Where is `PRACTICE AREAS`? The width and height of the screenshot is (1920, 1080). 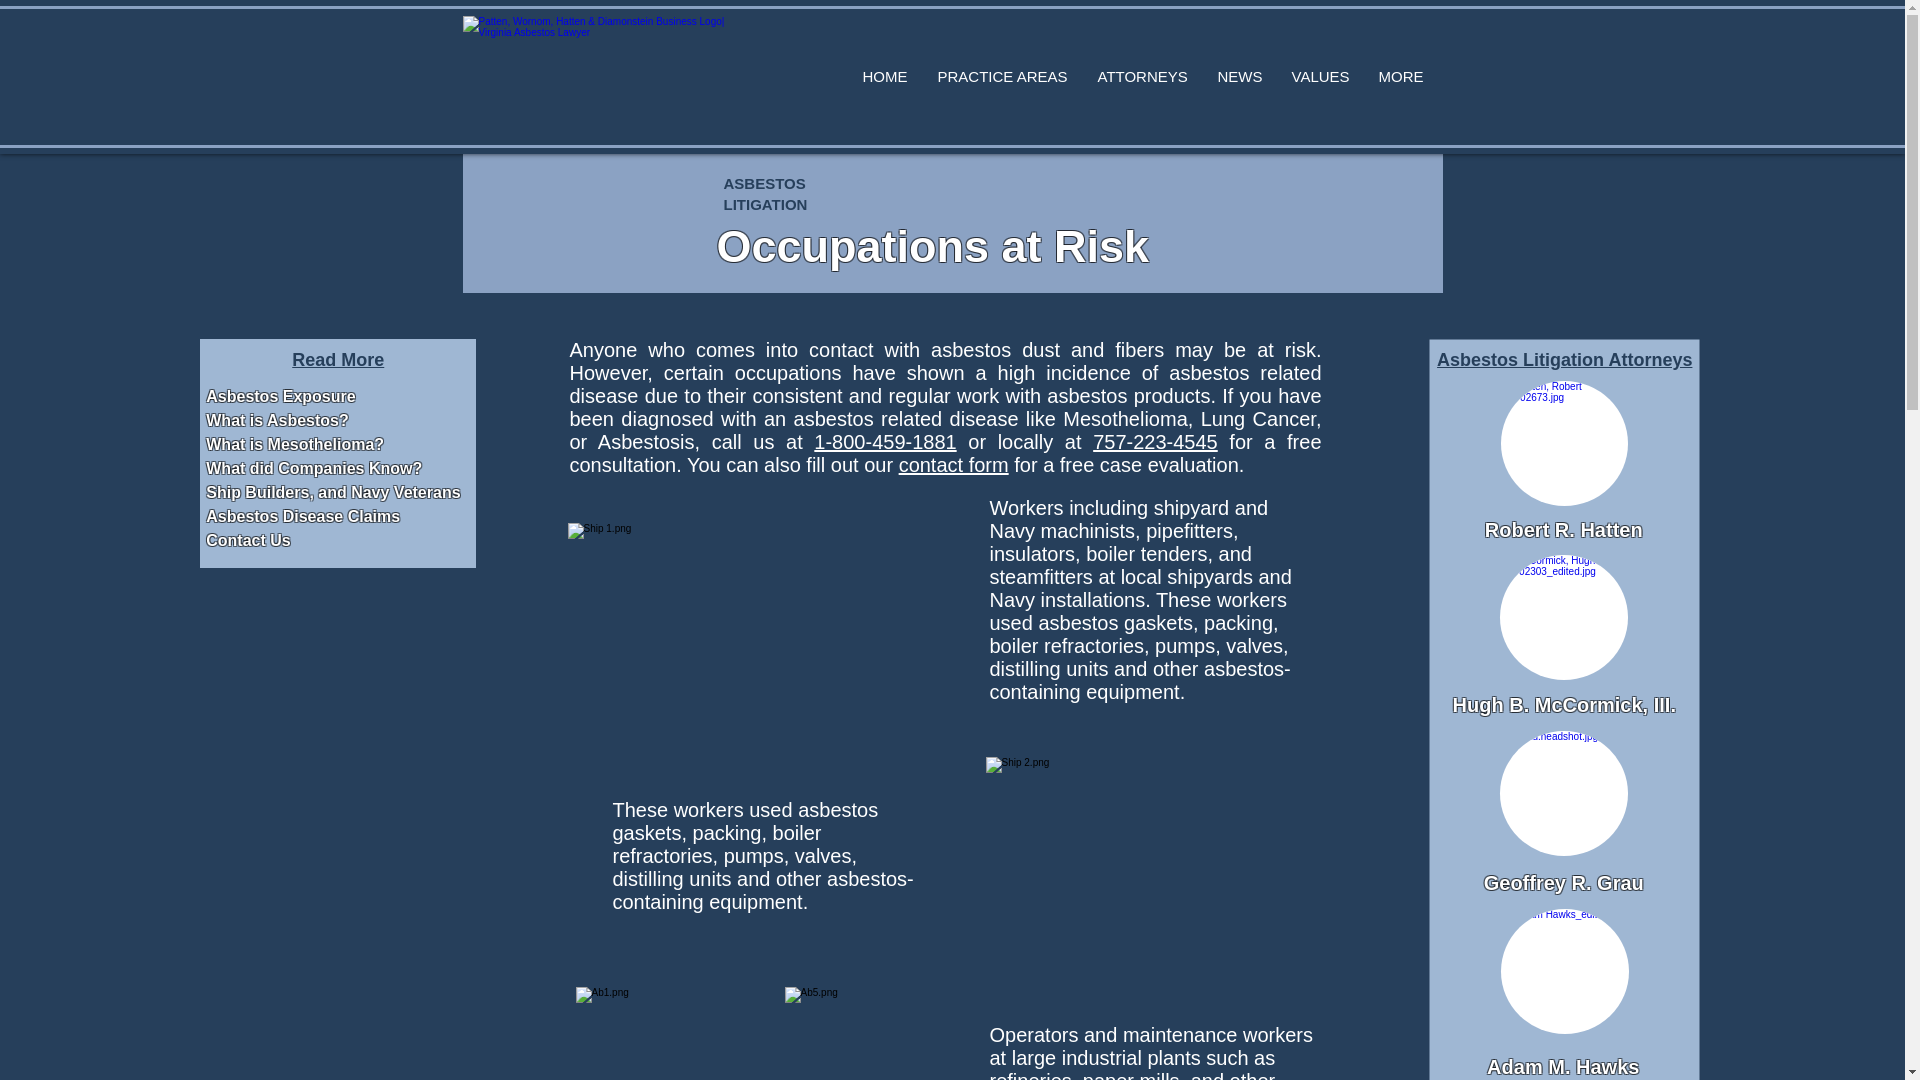
PRACTICE AREAS is located at coordinates (1008, 76).